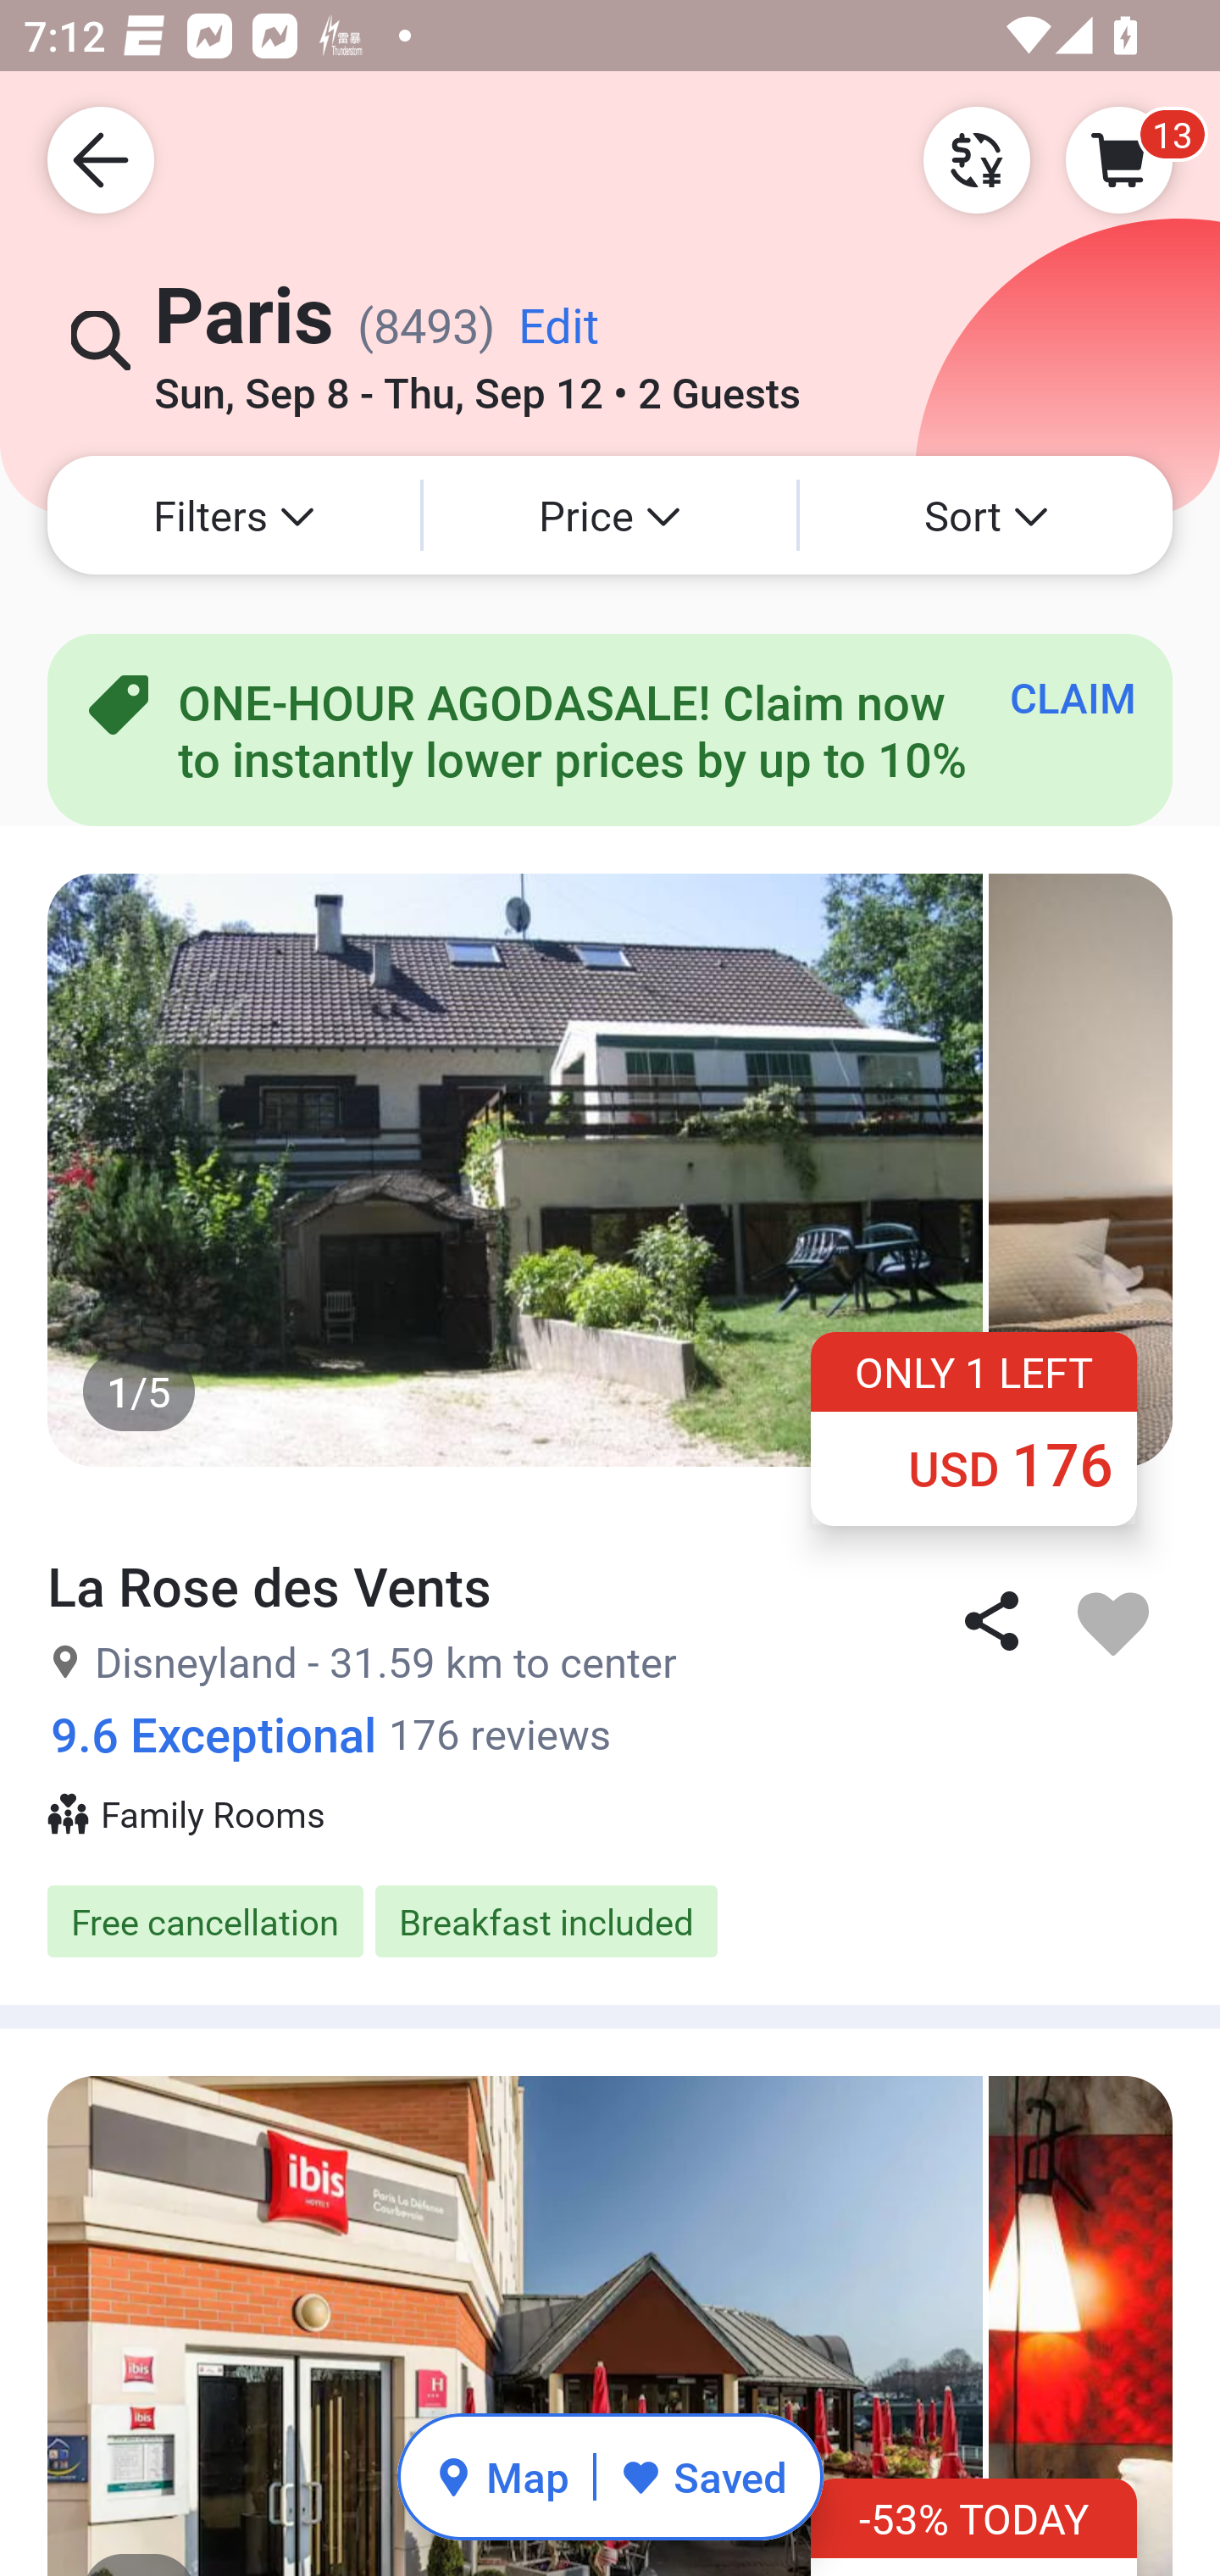 The width and height of the screenshot is (1220, 2576). I want to click on Free cancellation Breakfast included, so click(610, 1921).